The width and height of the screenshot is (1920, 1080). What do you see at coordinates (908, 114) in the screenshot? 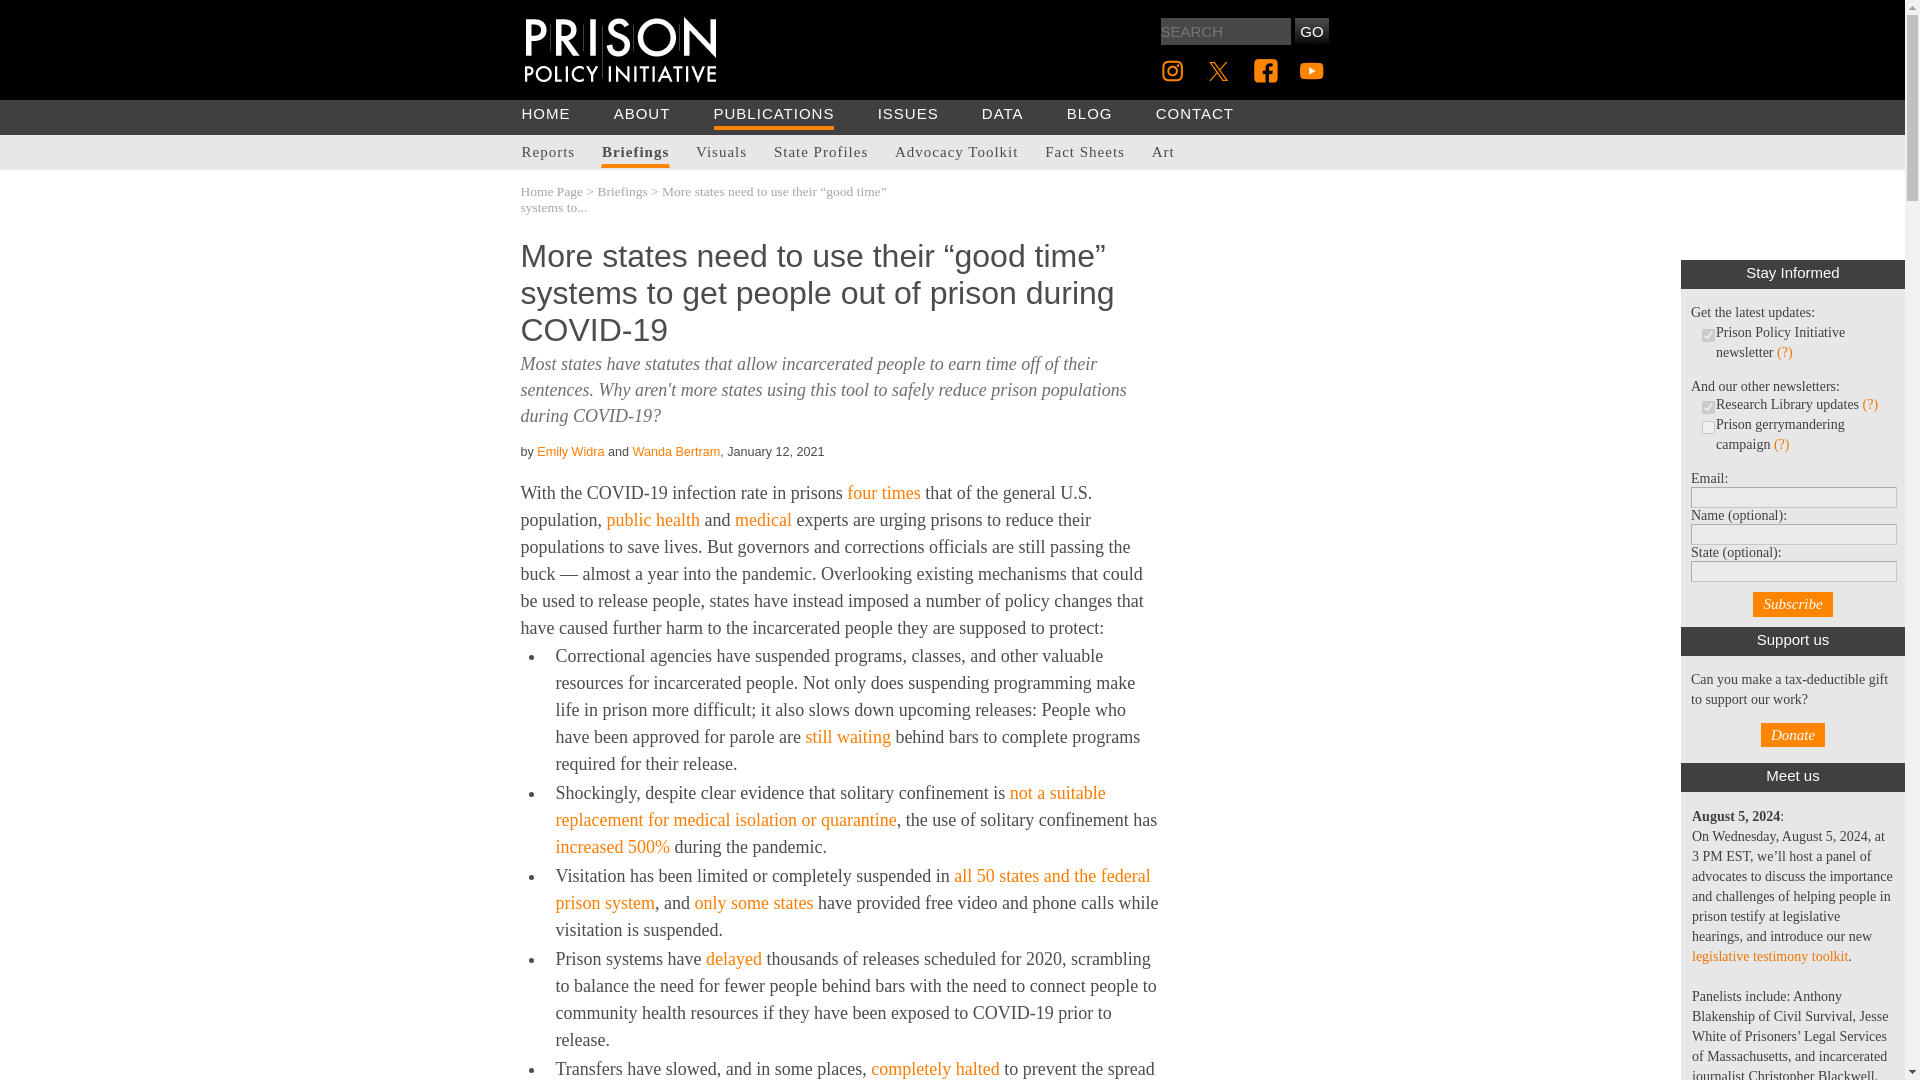
I see `ISSUES` at bounding box center [908, 114].